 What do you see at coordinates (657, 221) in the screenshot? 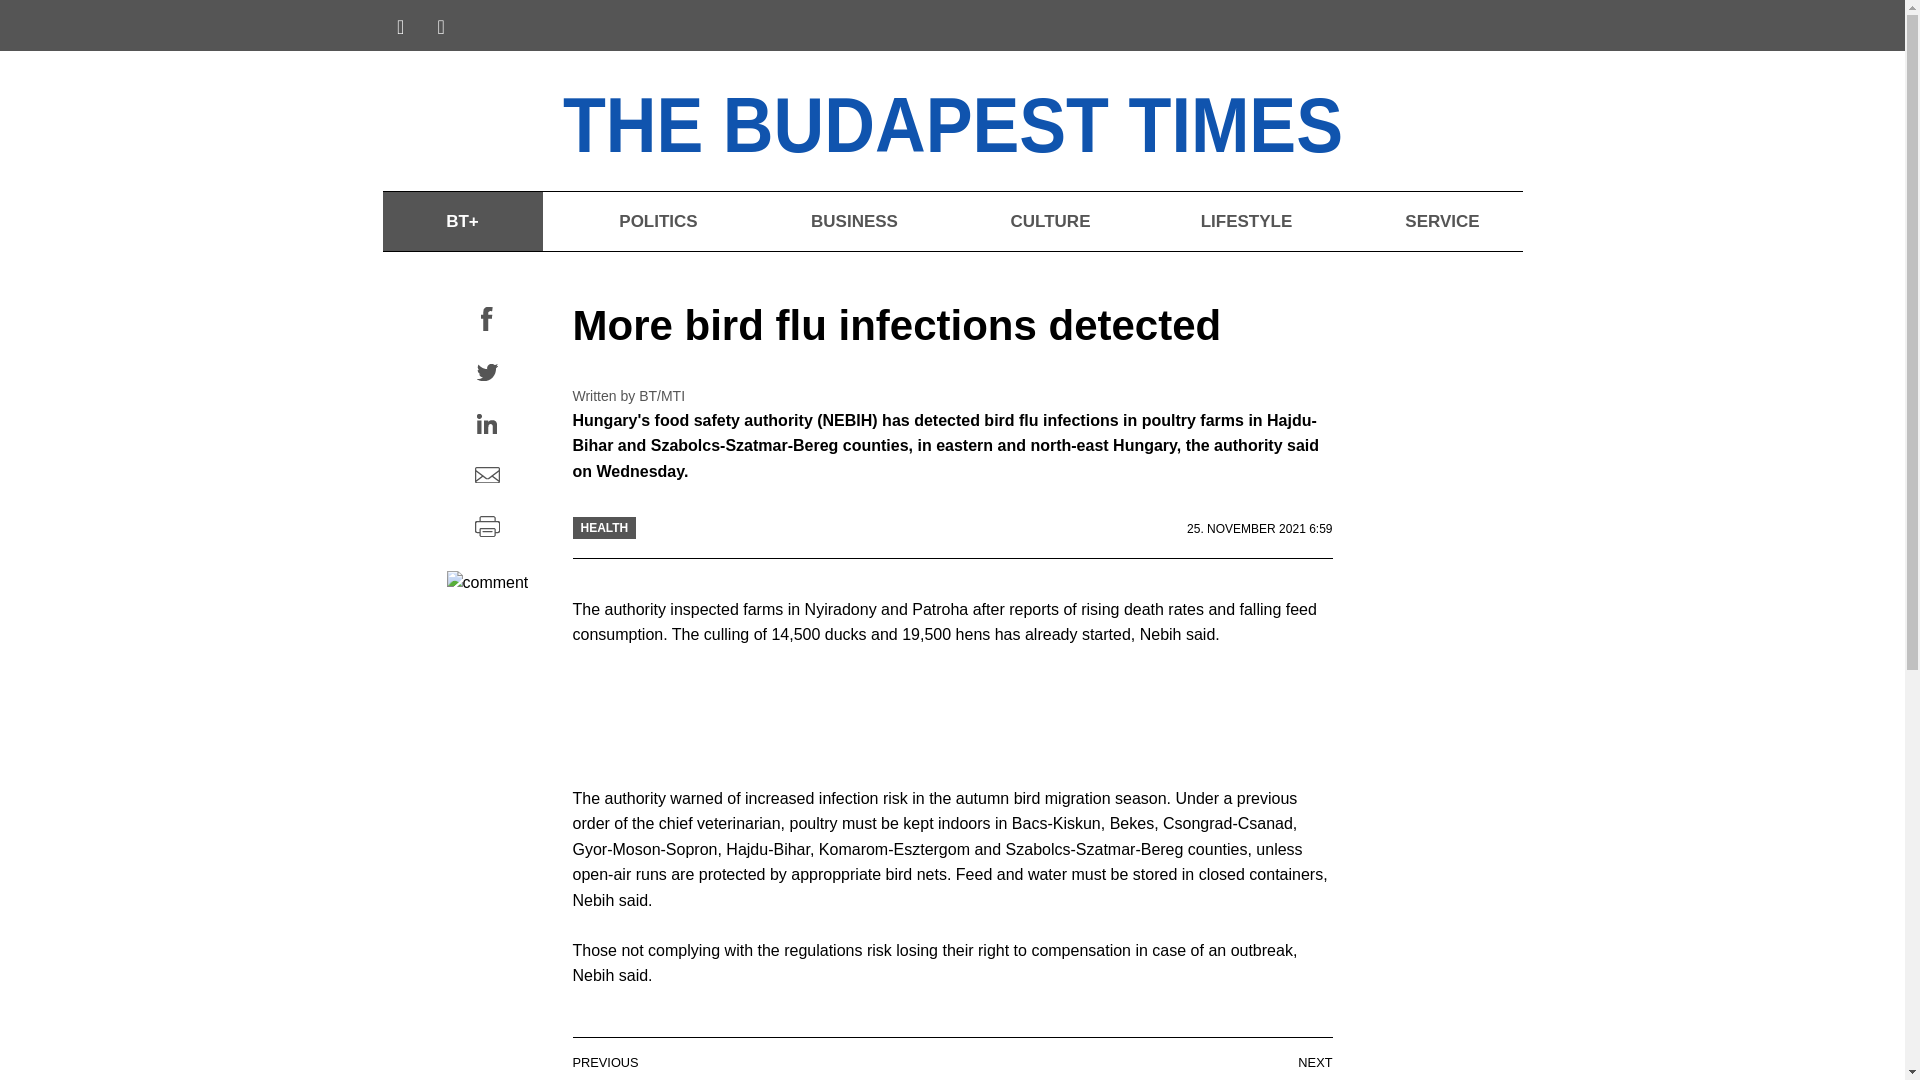
I see `POLITICS` at bounding box center [657, 221].